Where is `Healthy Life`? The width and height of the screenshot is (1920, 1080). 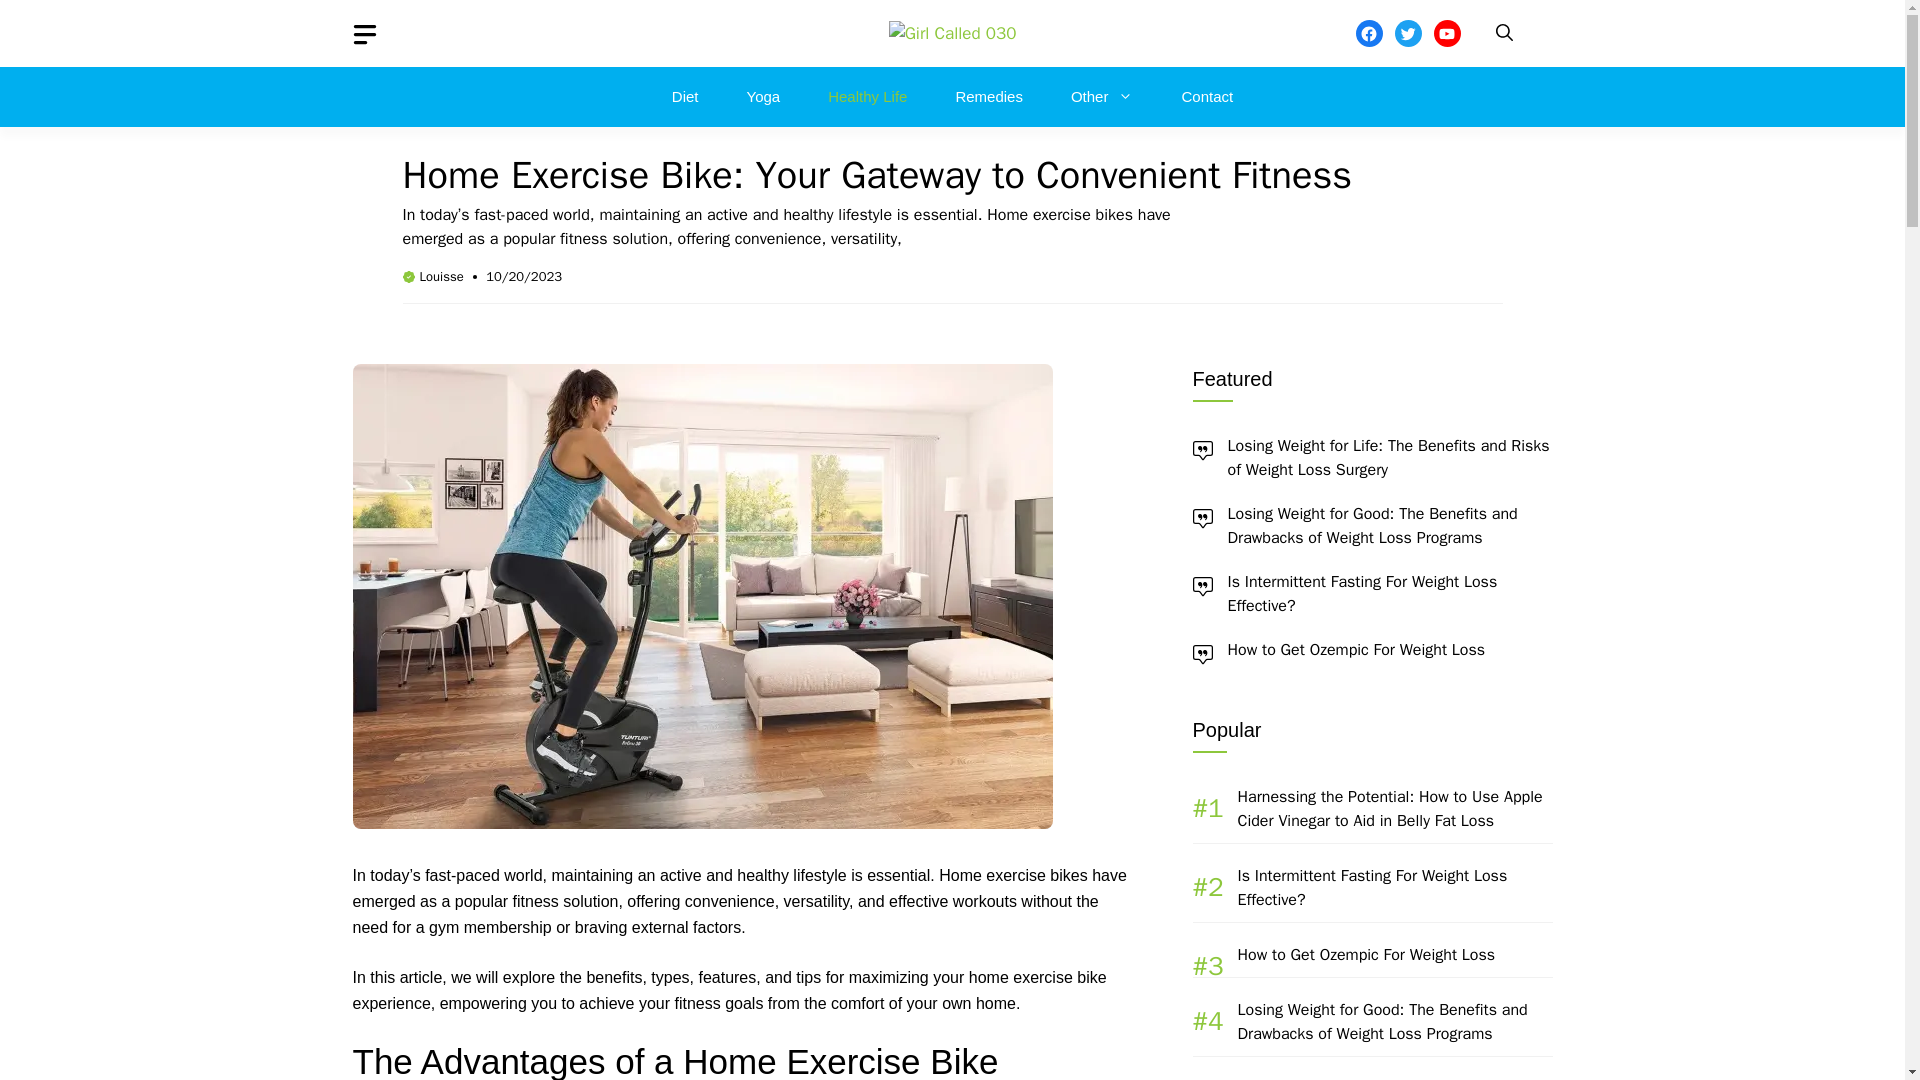
Healthy Life is located at coordinates (868, 96).